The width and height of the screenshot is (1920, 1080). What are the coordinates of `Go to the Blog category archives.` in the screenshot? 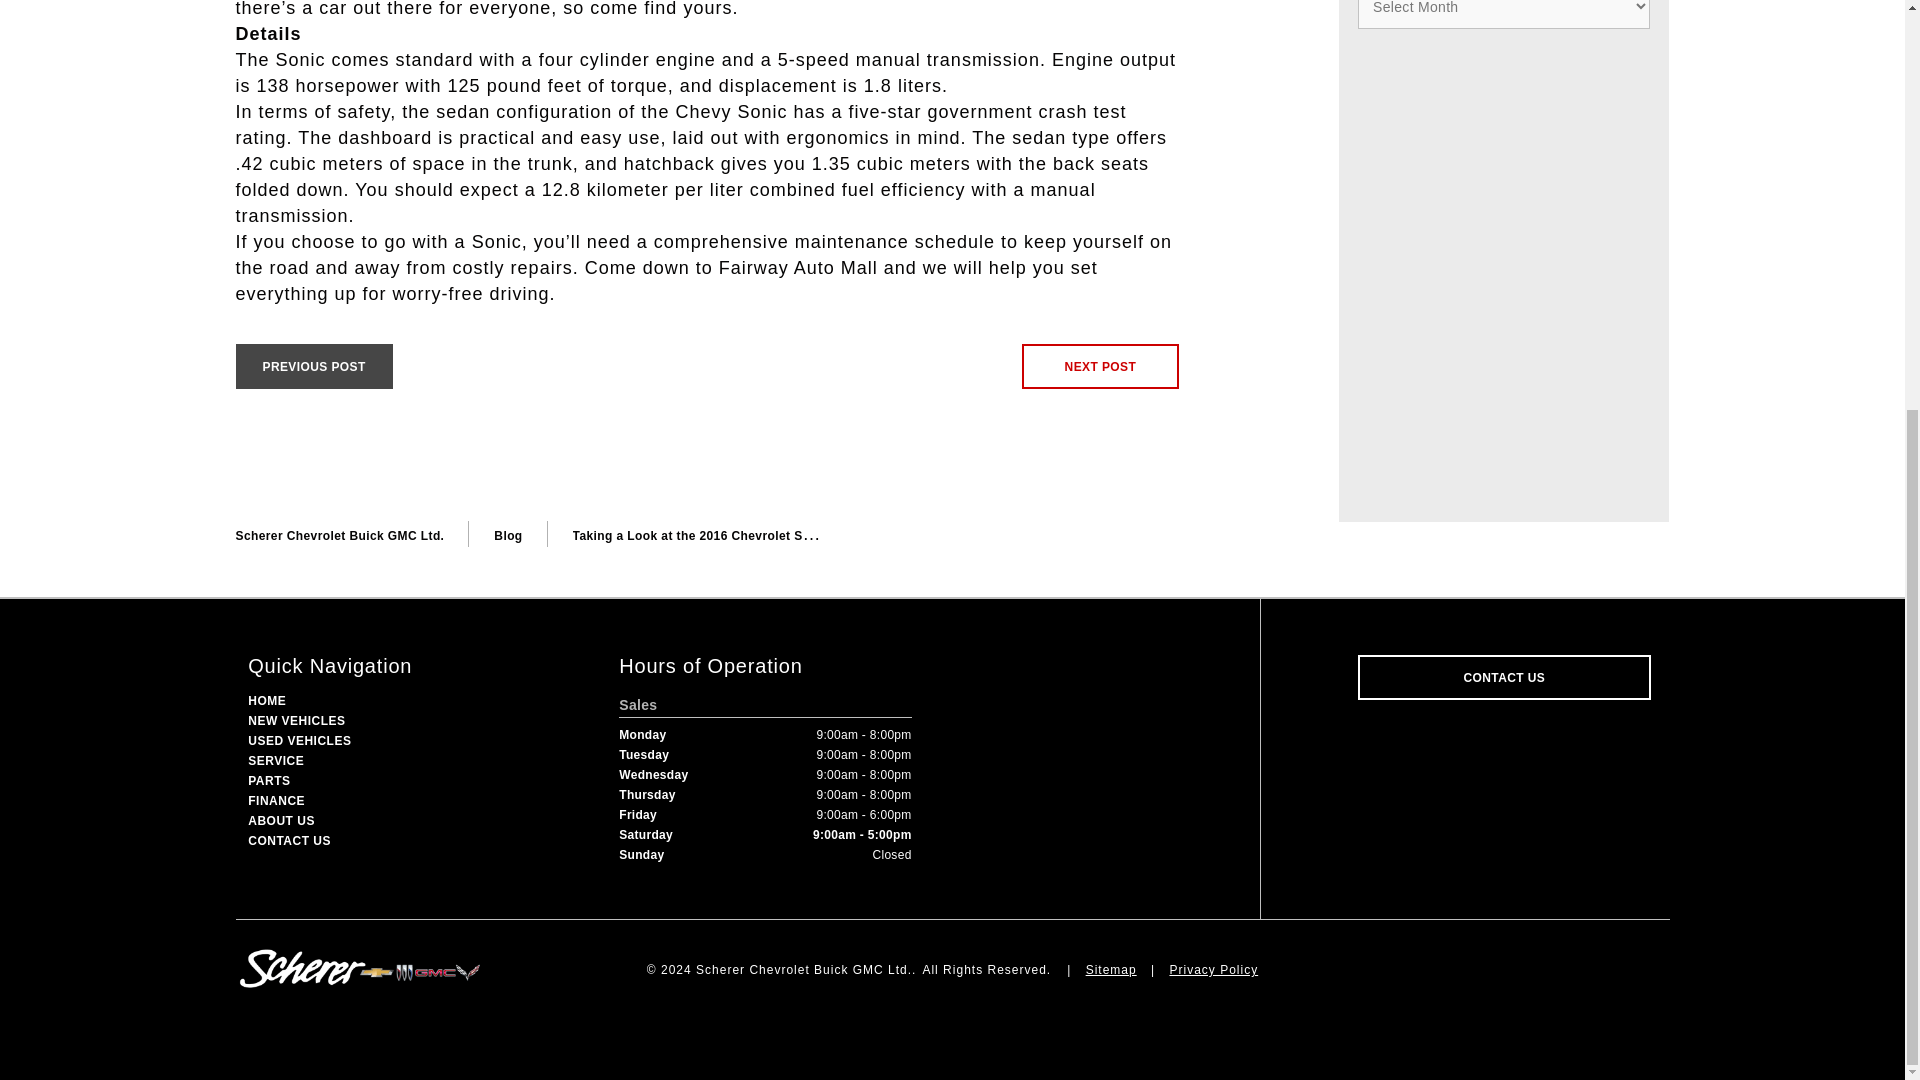 It's located at (508, 536).